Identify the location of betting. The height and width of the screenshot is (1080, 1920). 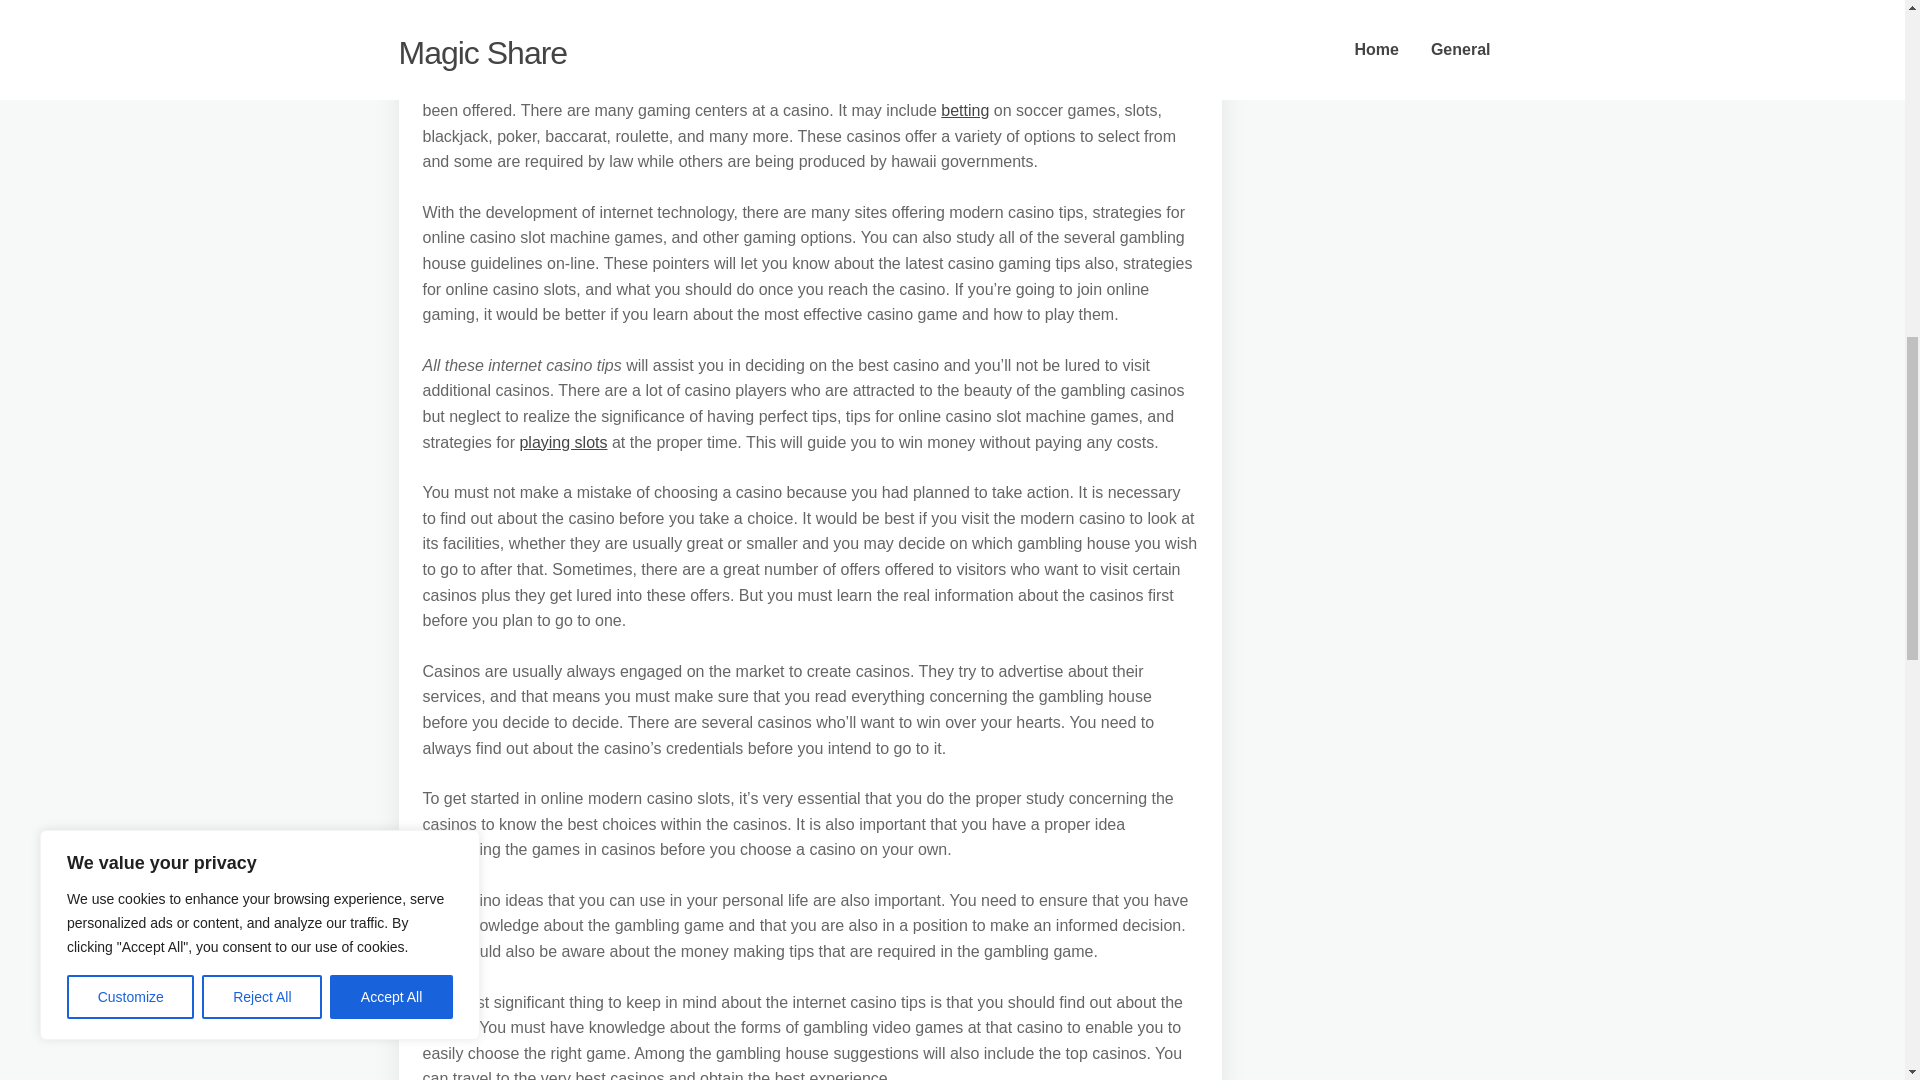
(964, 110).